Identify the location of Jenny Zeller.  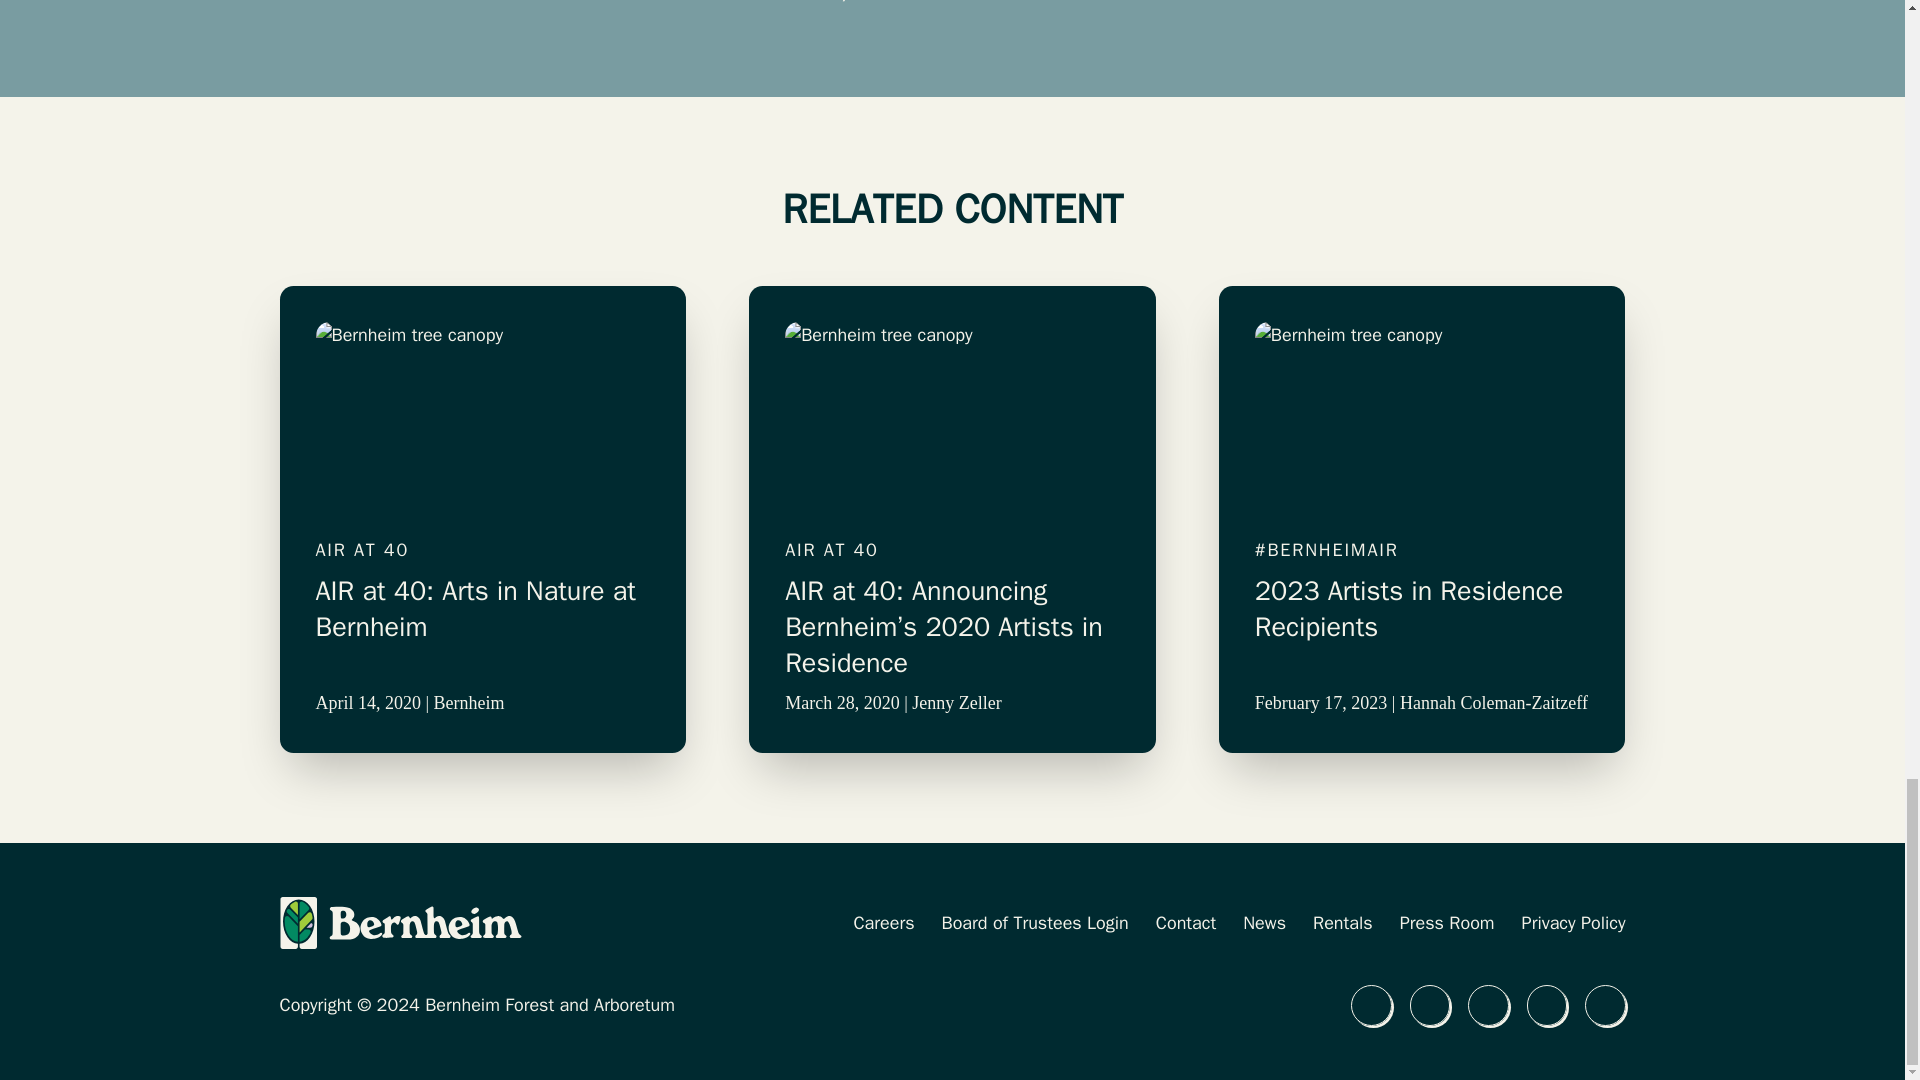
(956, 702).